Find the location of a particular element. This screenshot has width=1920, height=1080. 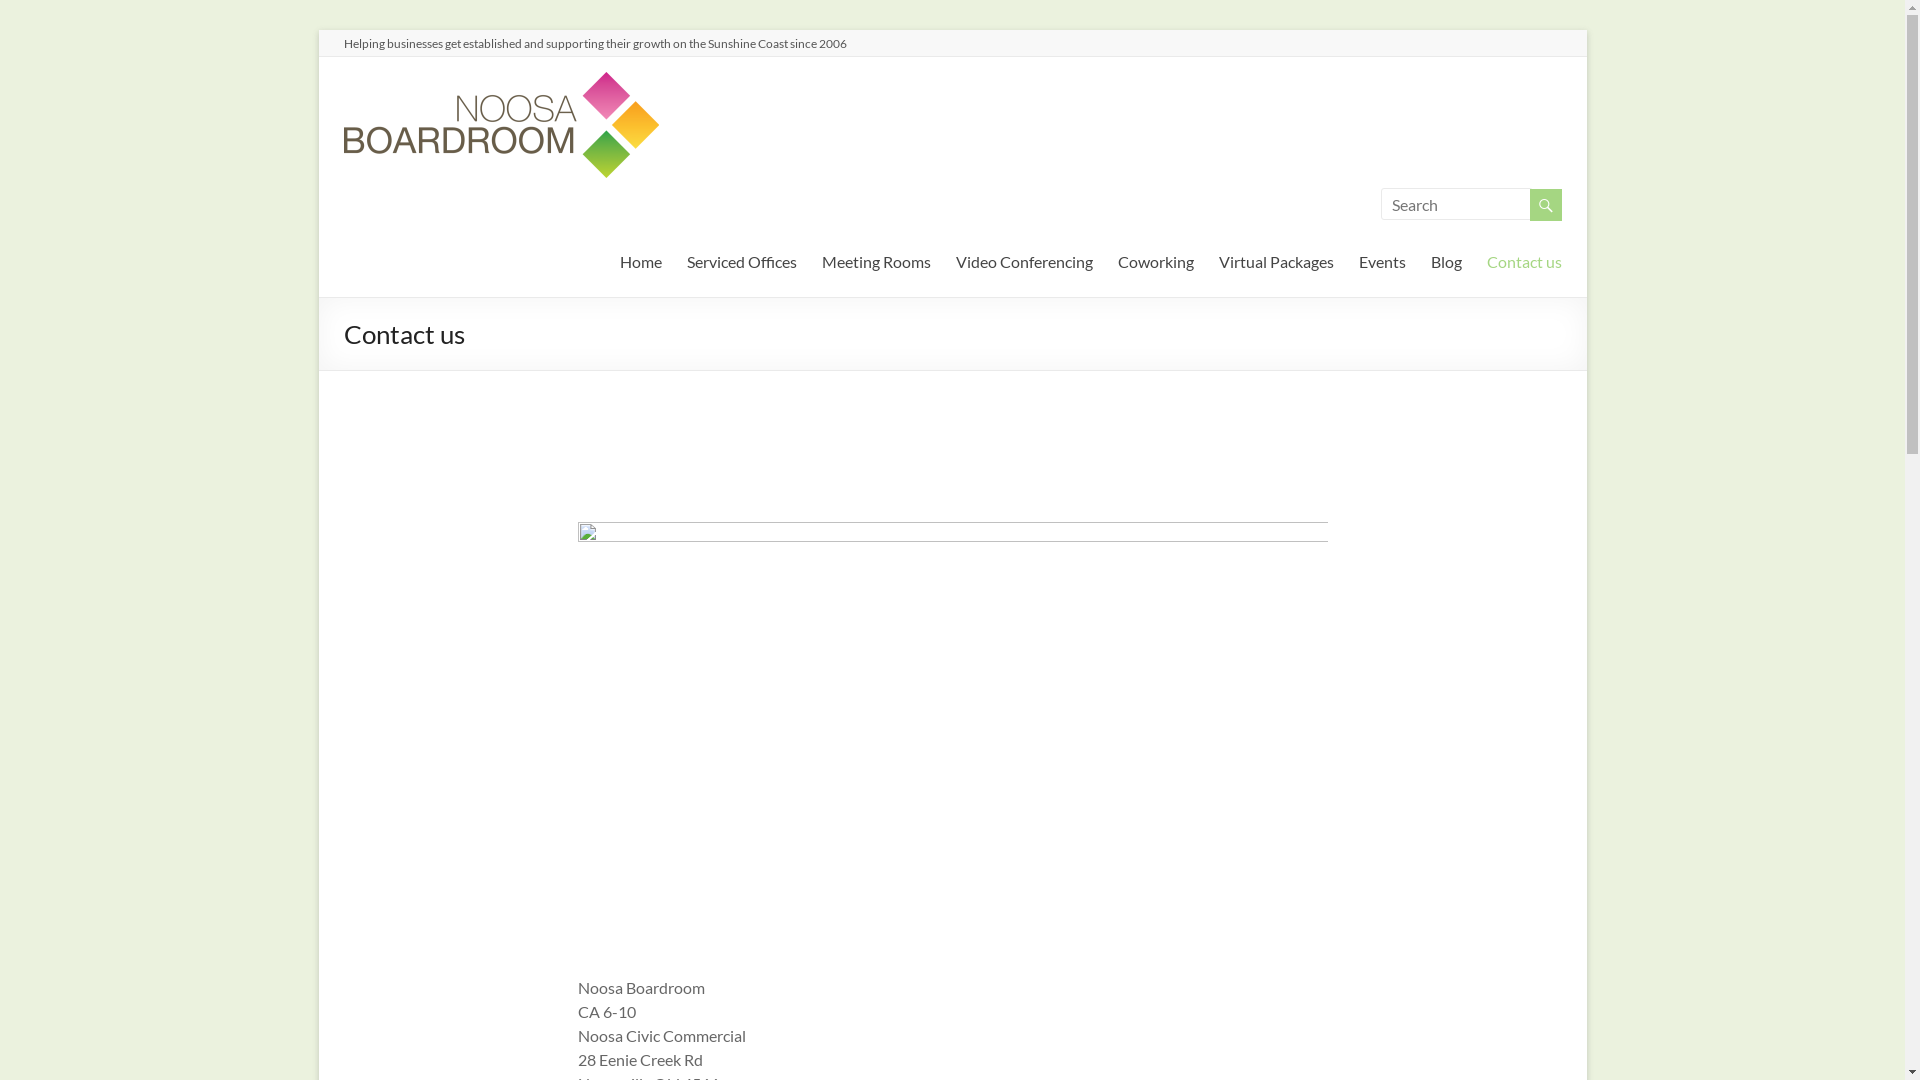

Events is located at coordinates (1382, 259).